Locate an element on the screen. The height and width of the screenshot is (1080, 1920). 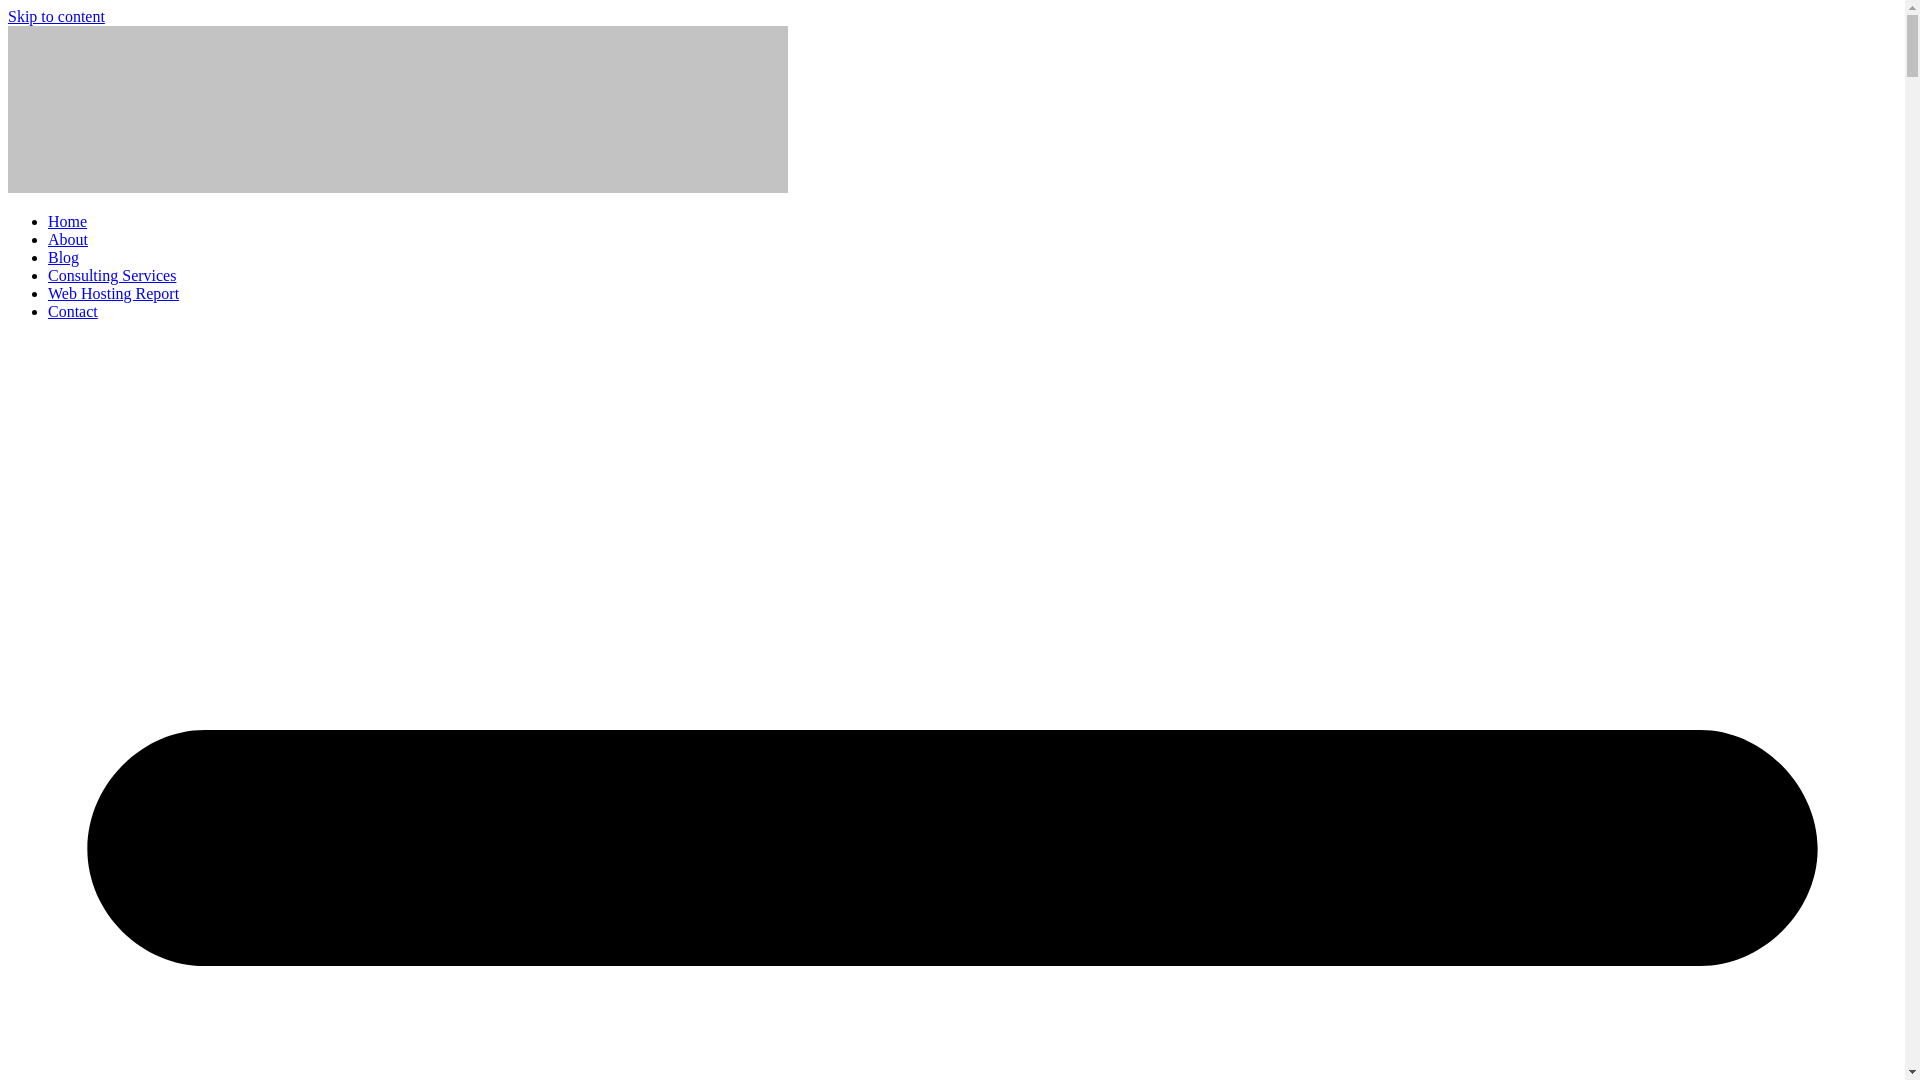
Contact is located at coordinates (72, 311).